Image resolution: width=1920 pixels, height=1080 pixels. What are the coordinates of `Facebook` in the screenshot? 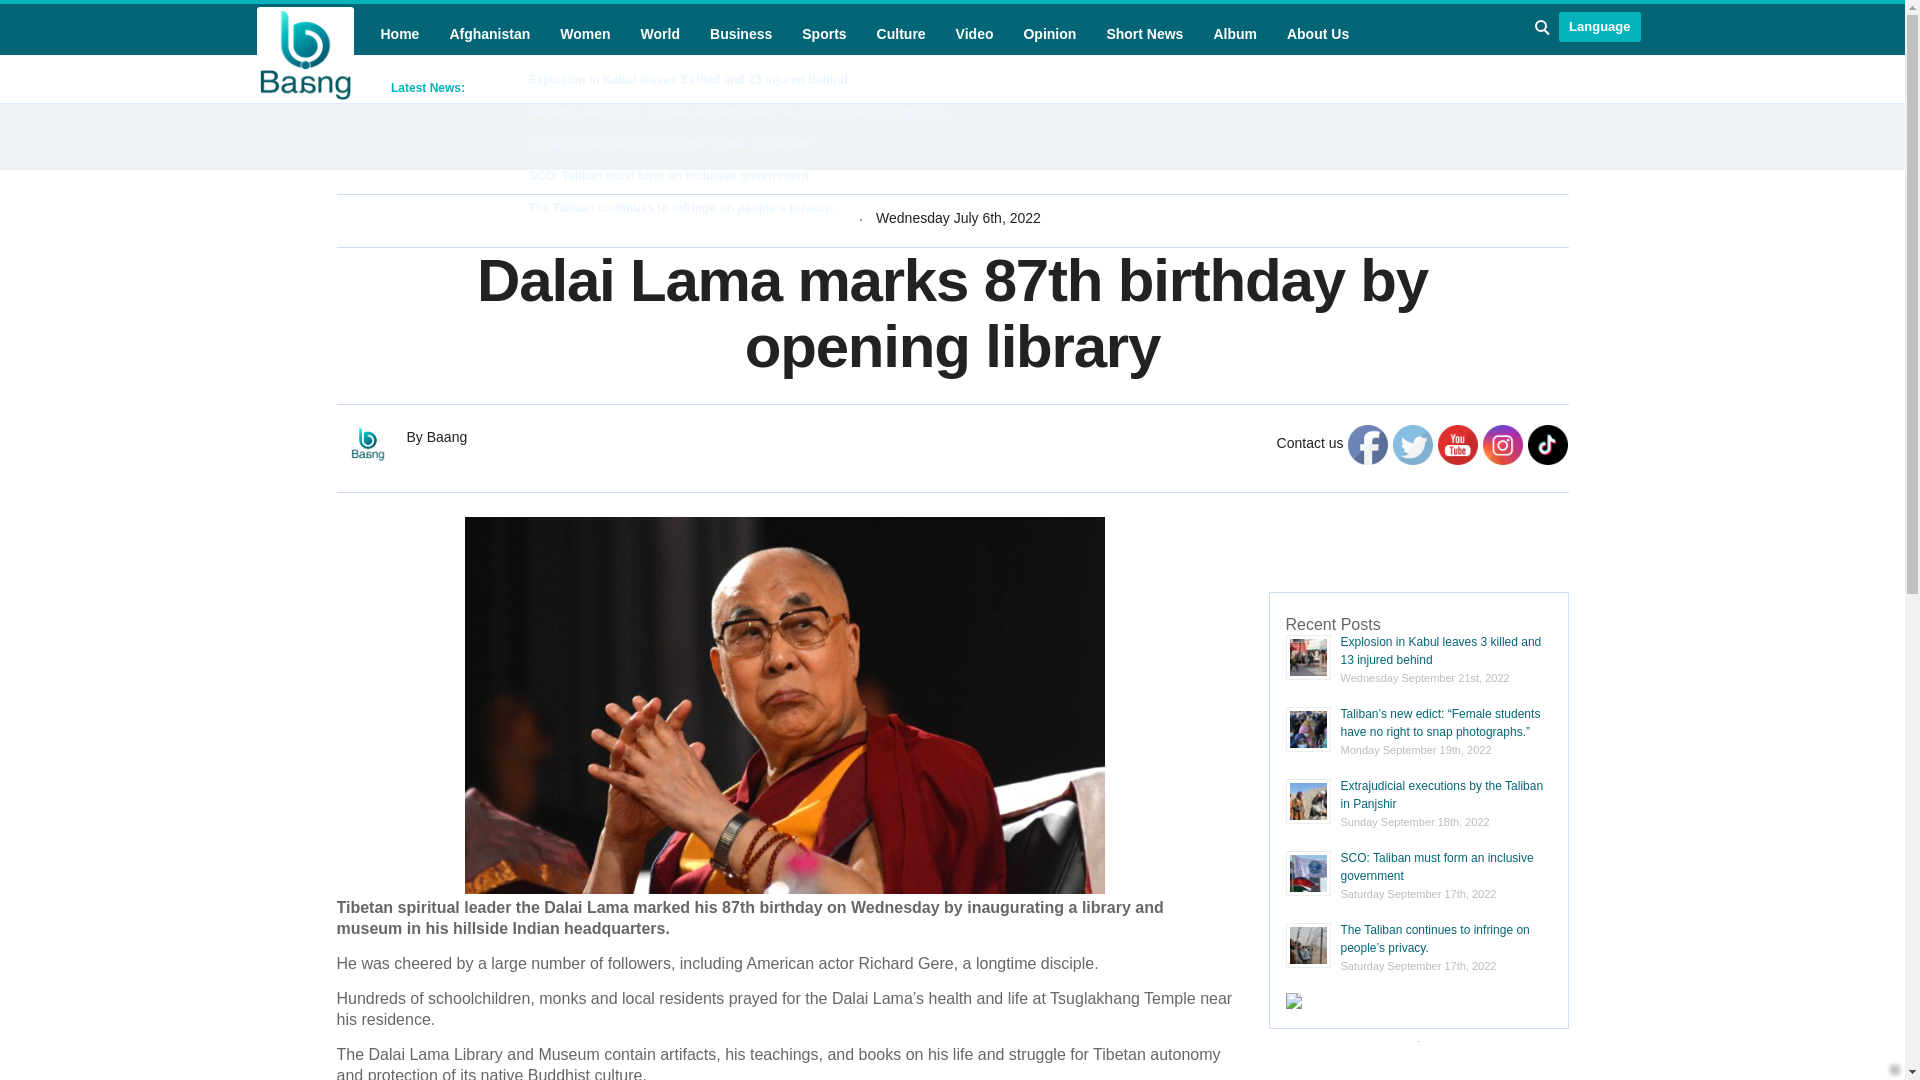 It's located at (1368, 445).